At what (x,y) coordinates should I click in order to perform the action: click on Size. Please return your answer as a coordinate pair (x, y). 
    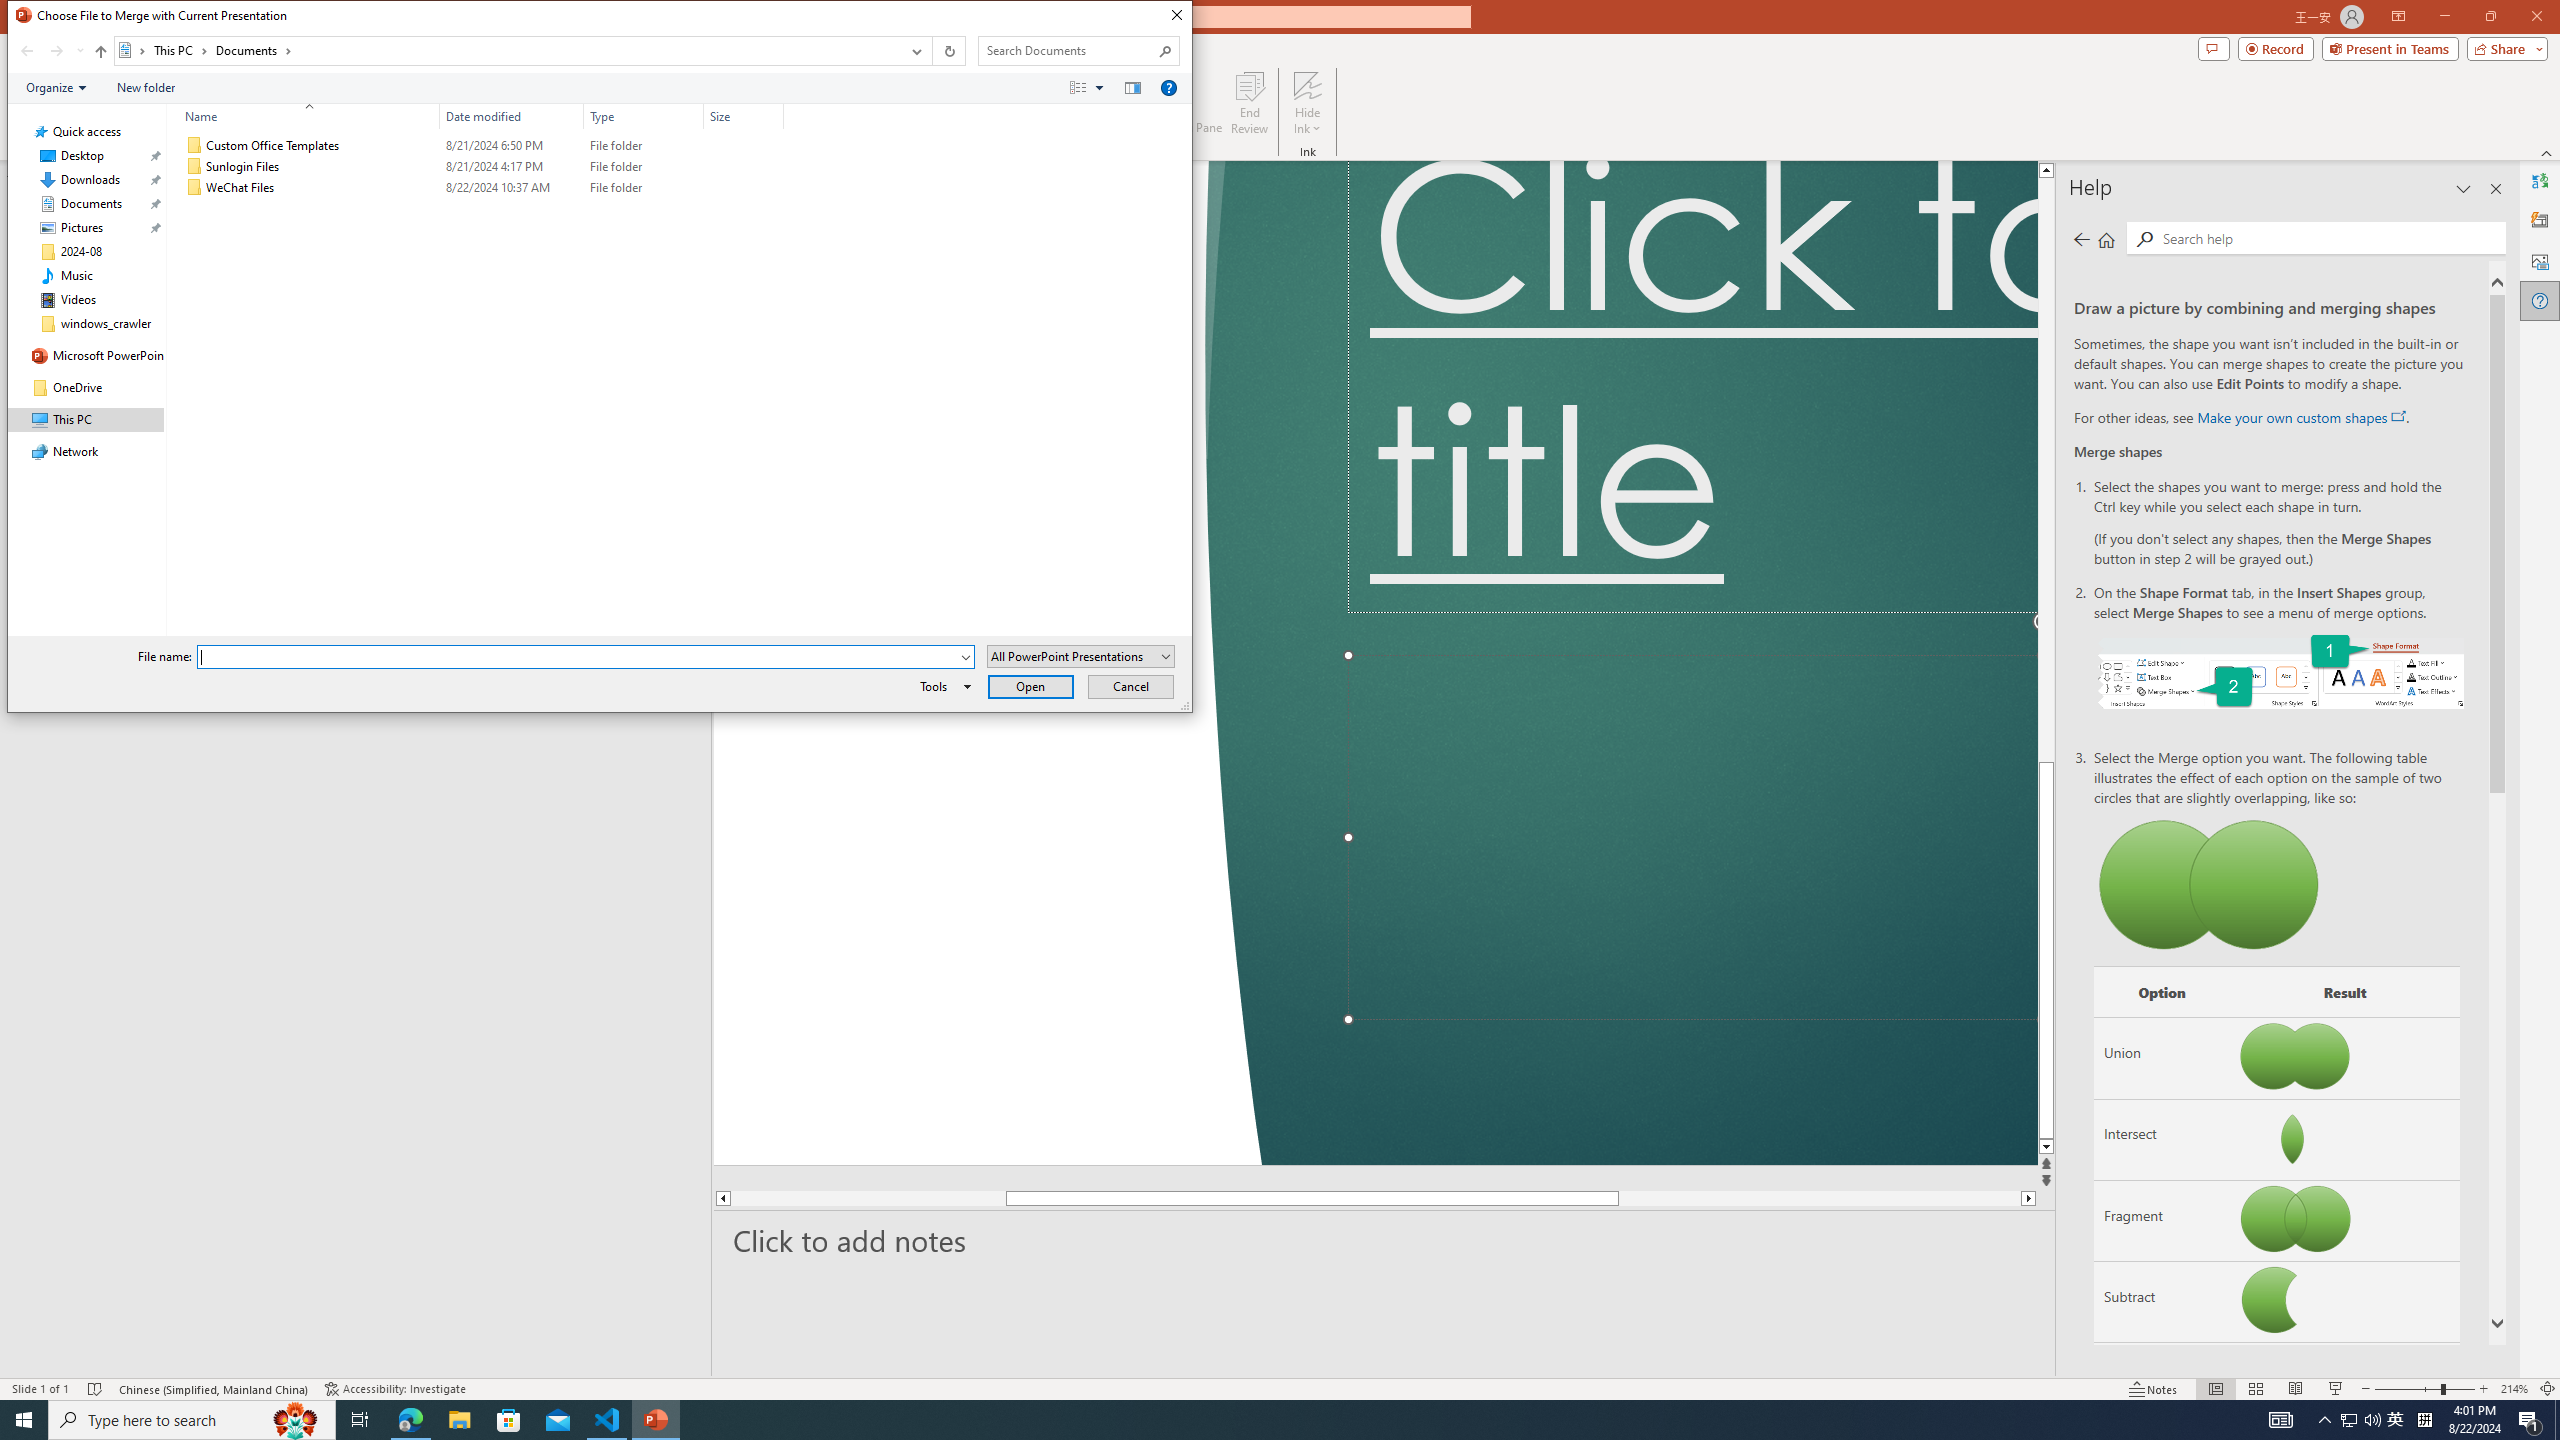
    Looking at the image, I should click on (744, 116).